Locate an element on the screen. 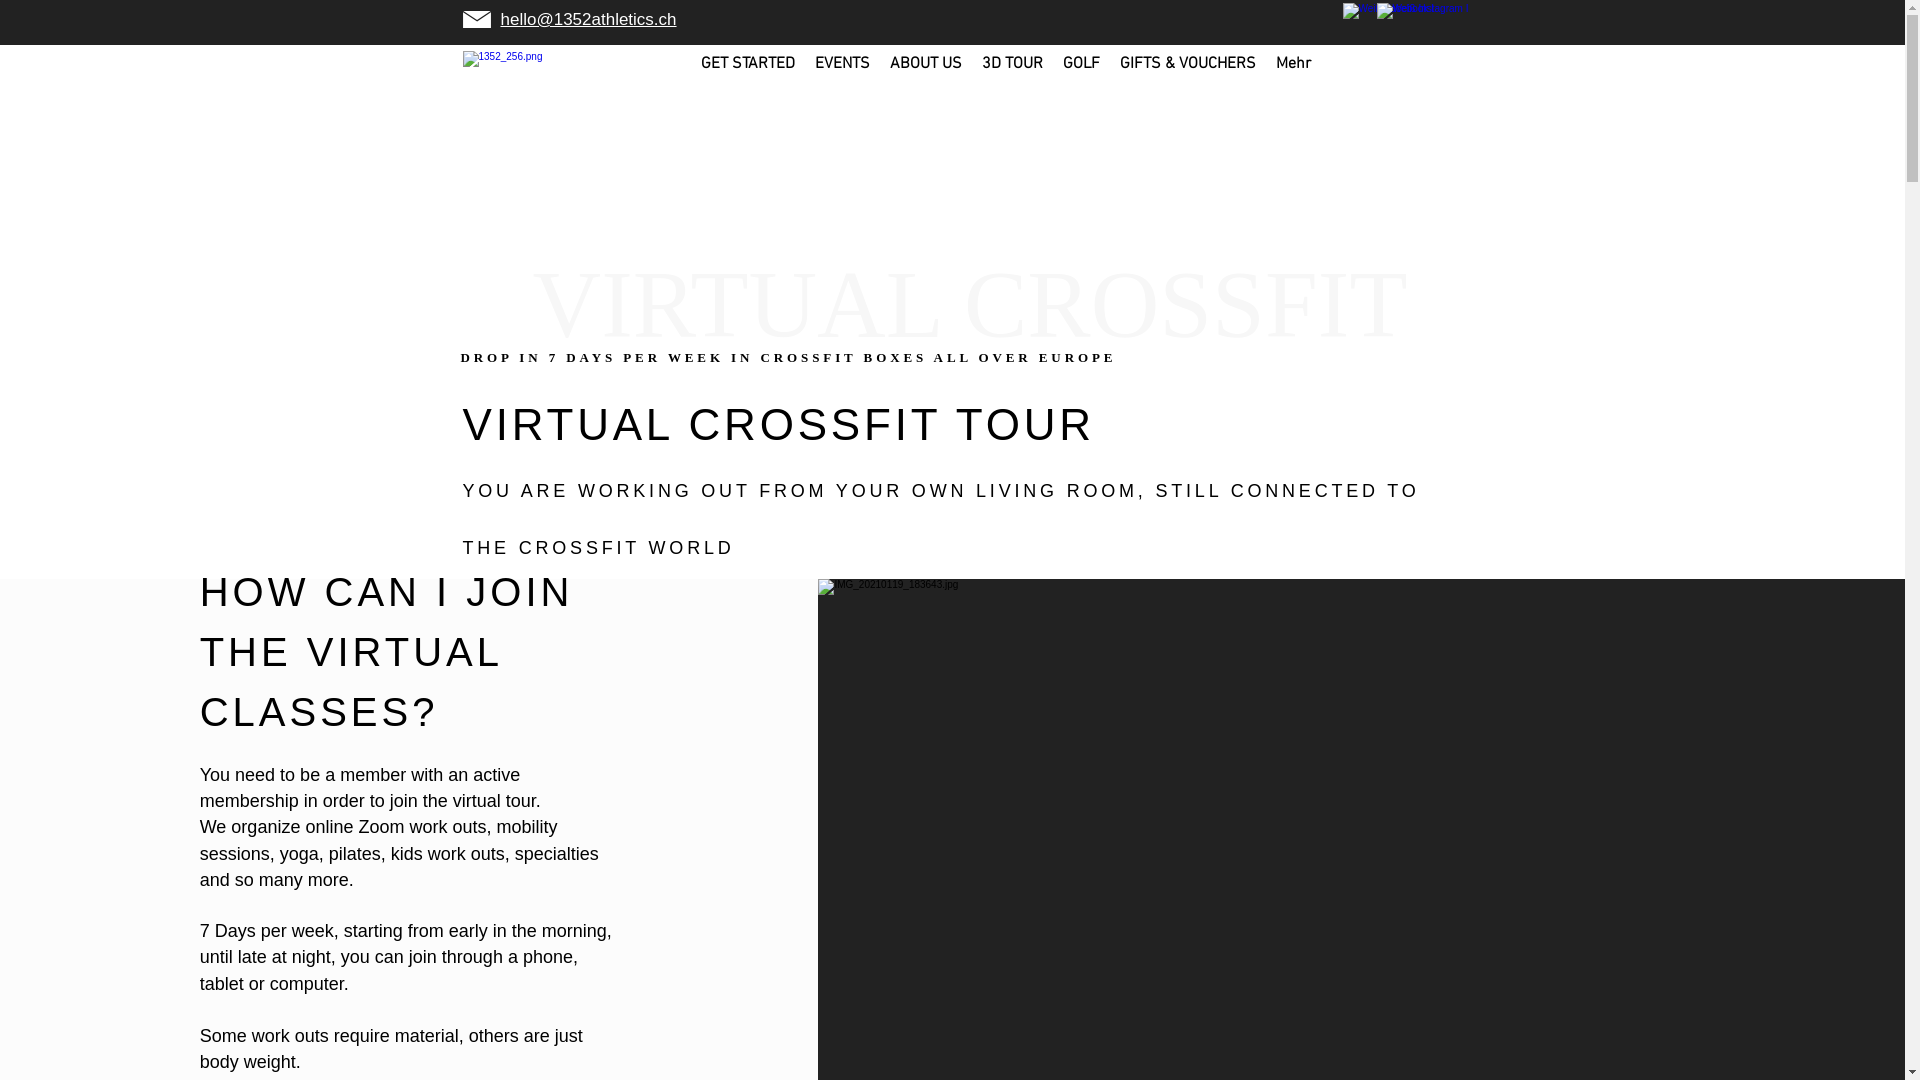 The height and width of the screenshot is (1080, 1920). GET STARTED is located at coordinates (748, 81).